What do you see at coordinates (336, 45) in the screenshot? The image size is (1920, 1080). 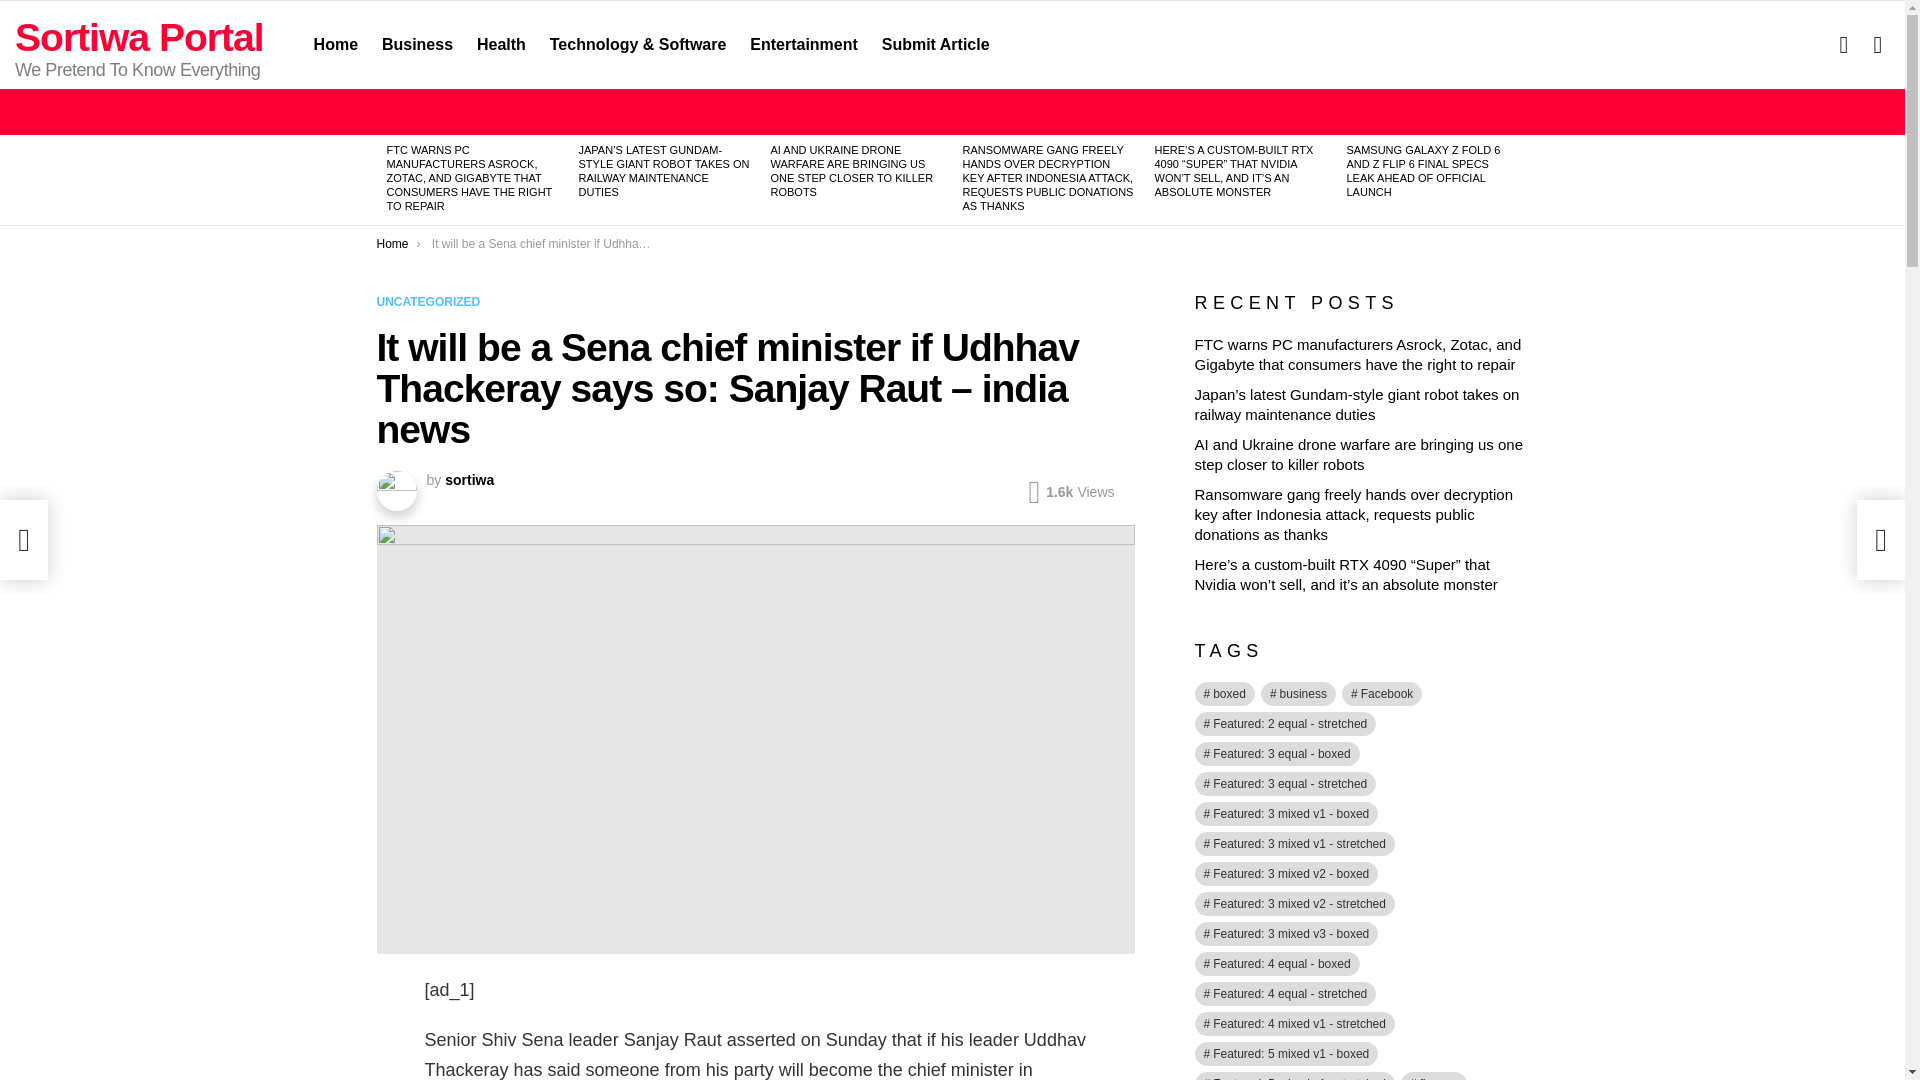 I see `Home` at bounding box center [336, 45].